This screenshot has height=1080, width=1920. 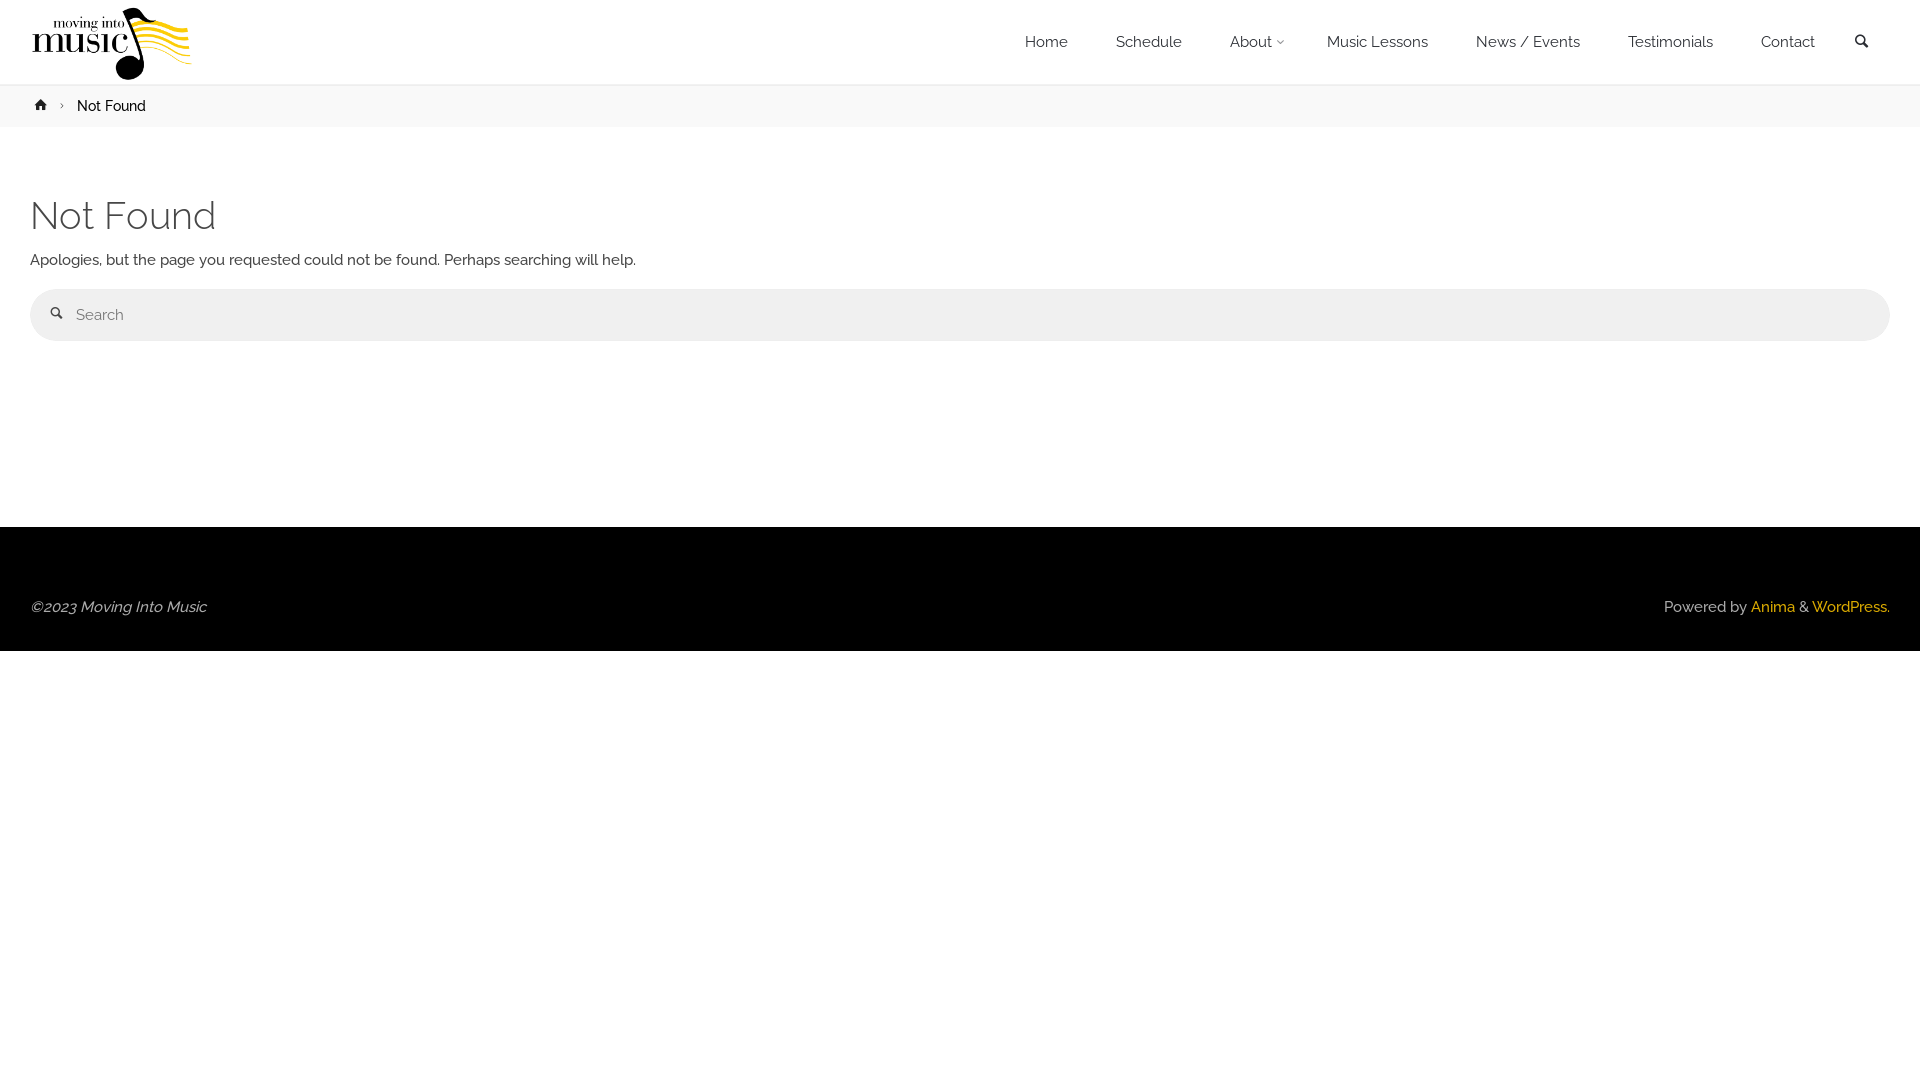 What do you see at coordinates (1851, 607) in the screenshot?
I see `WordPress.` at bounding box center [1851, 607].